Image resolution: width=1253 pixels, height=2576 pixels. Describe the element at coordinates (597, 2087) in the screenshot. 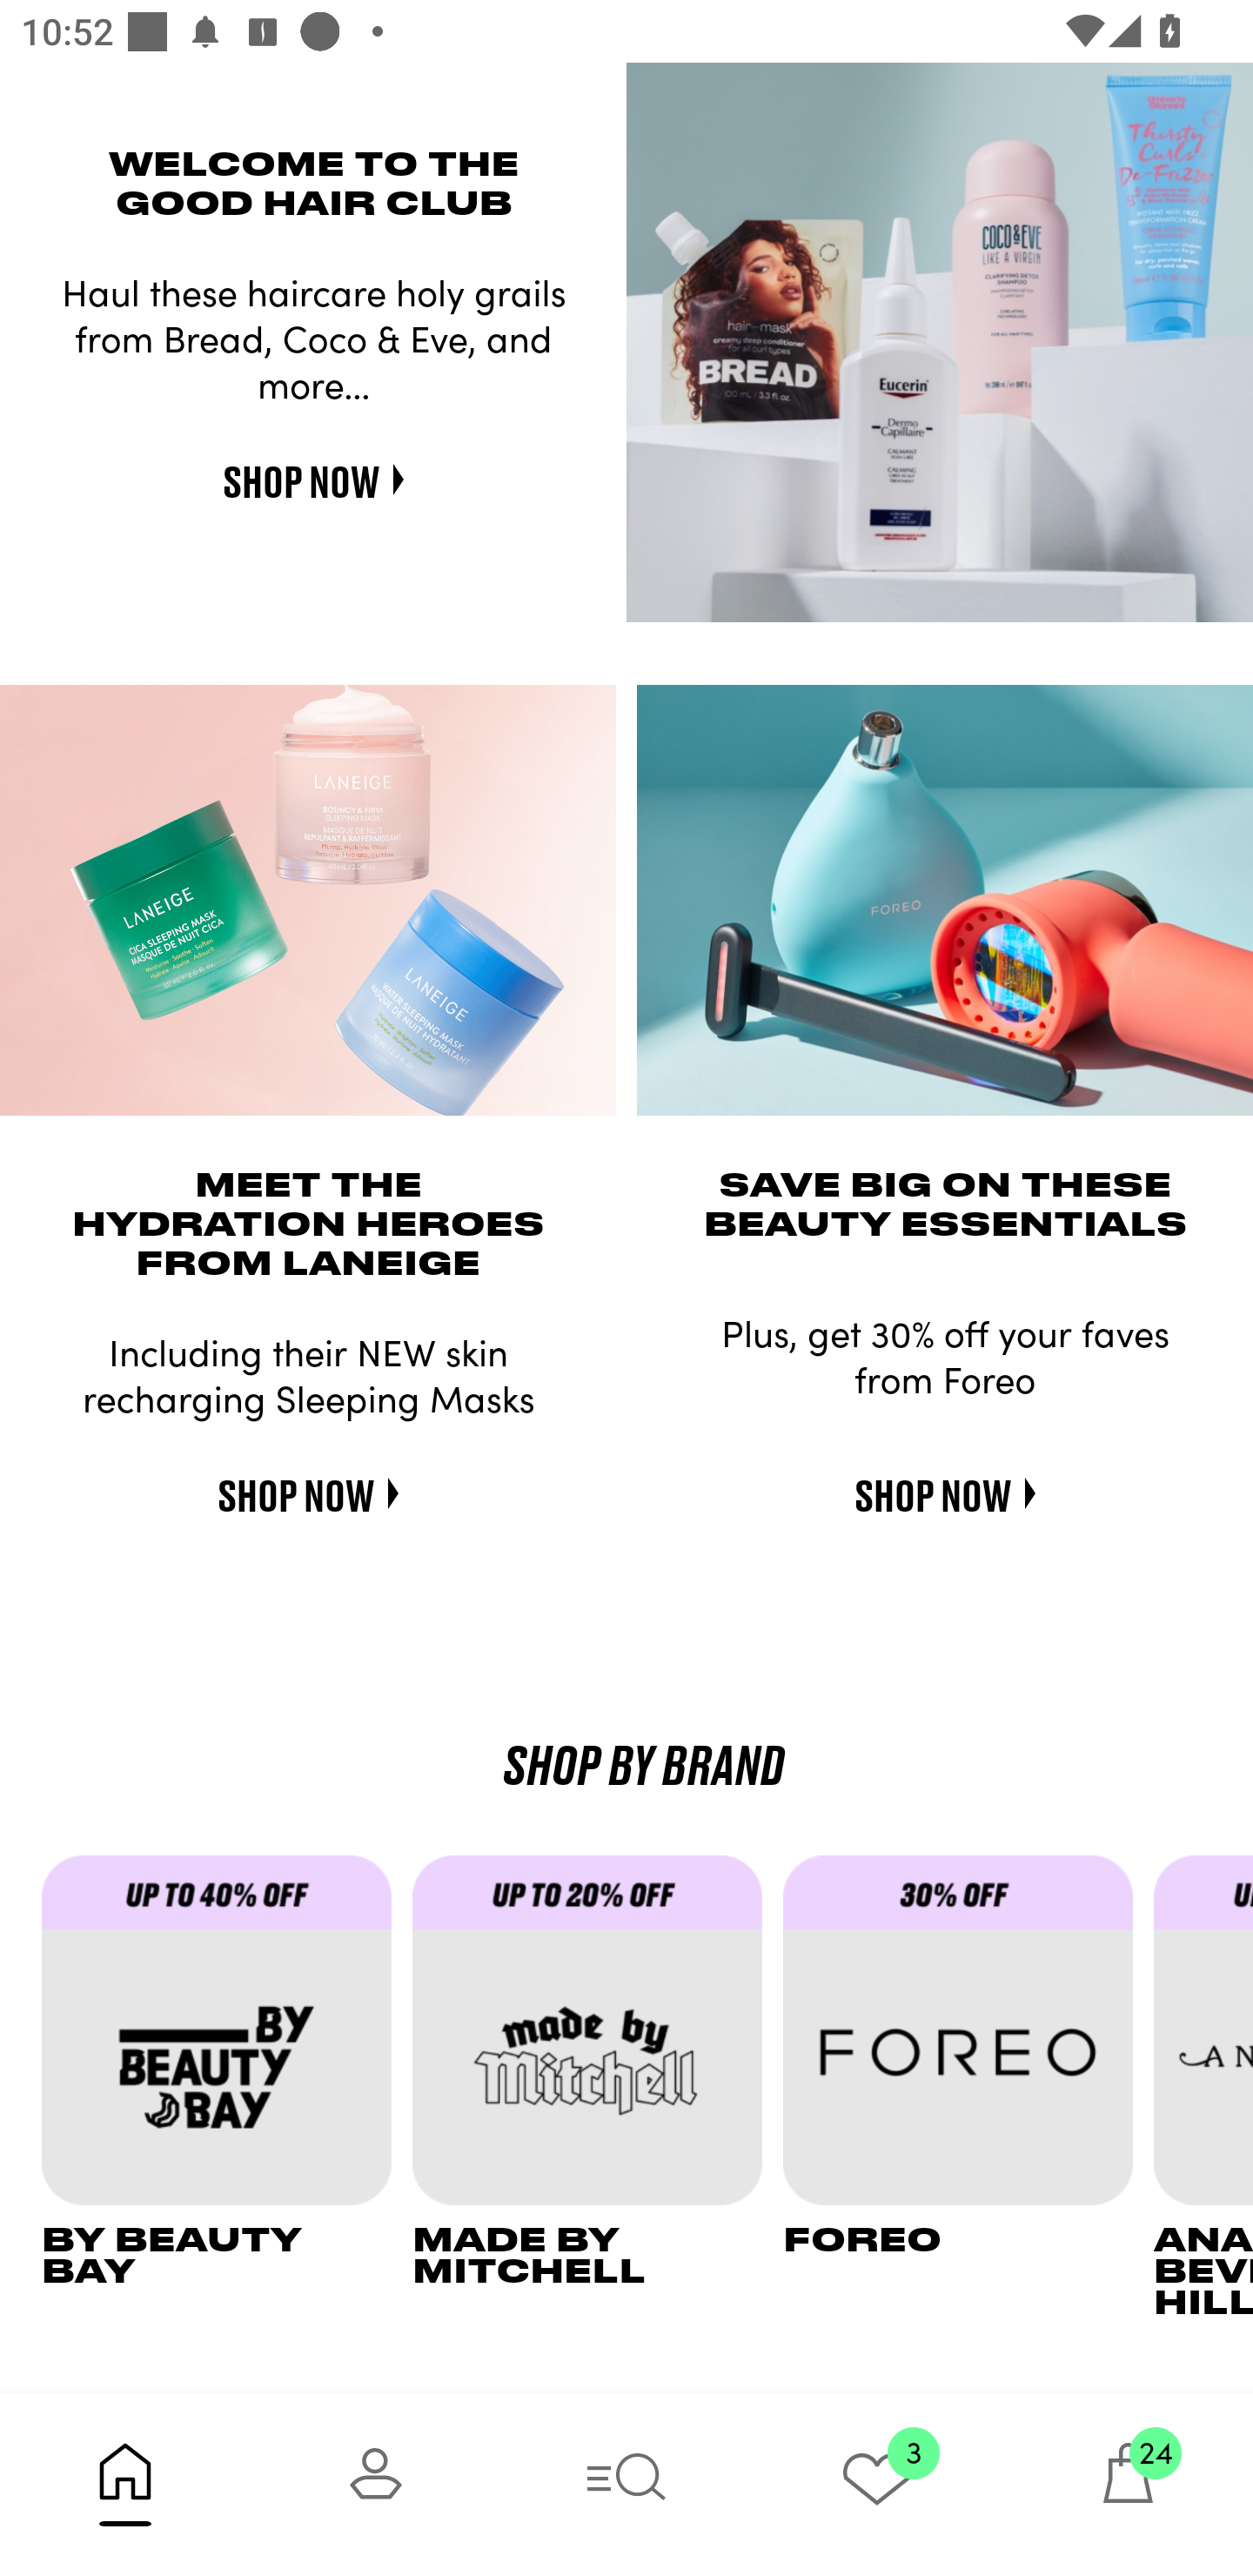

I see `MADE BY MITCHELL` at that location.